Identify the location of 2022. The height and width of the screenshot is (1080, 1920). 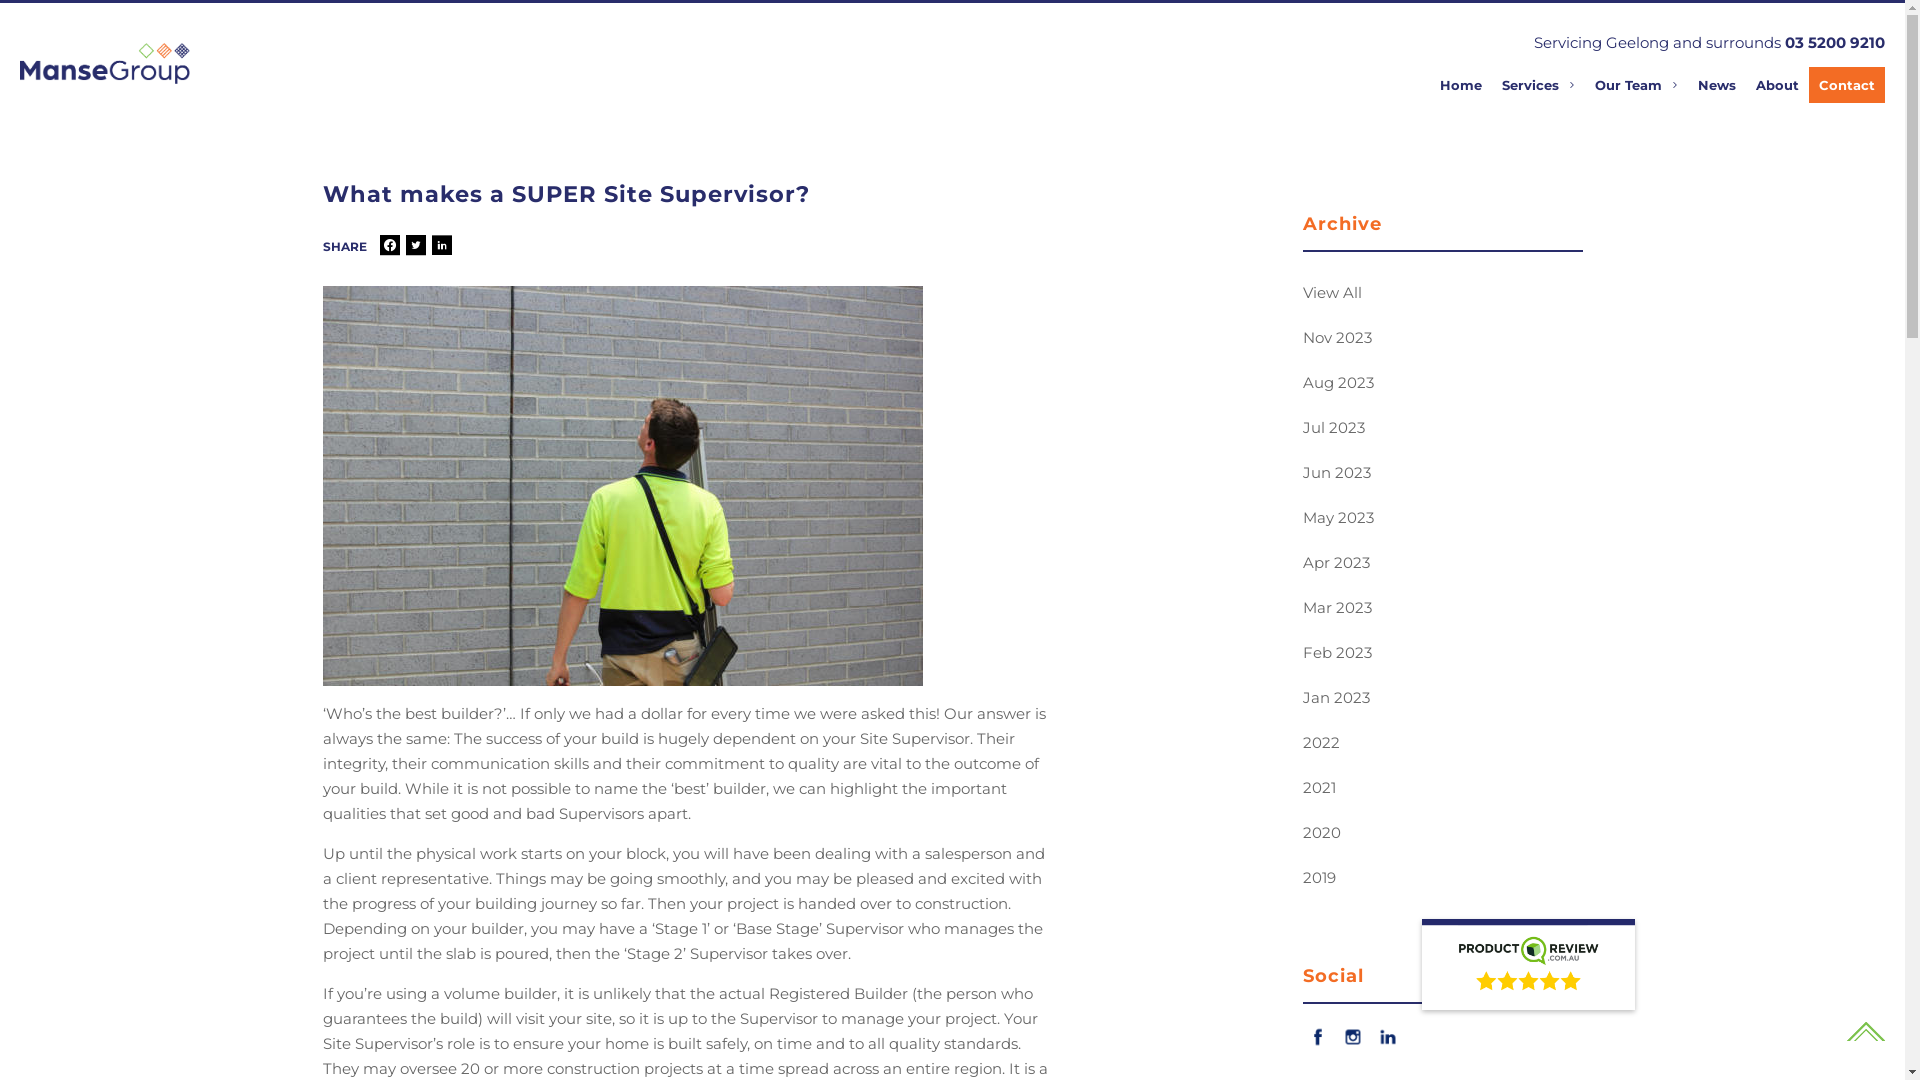
(1442, 742).